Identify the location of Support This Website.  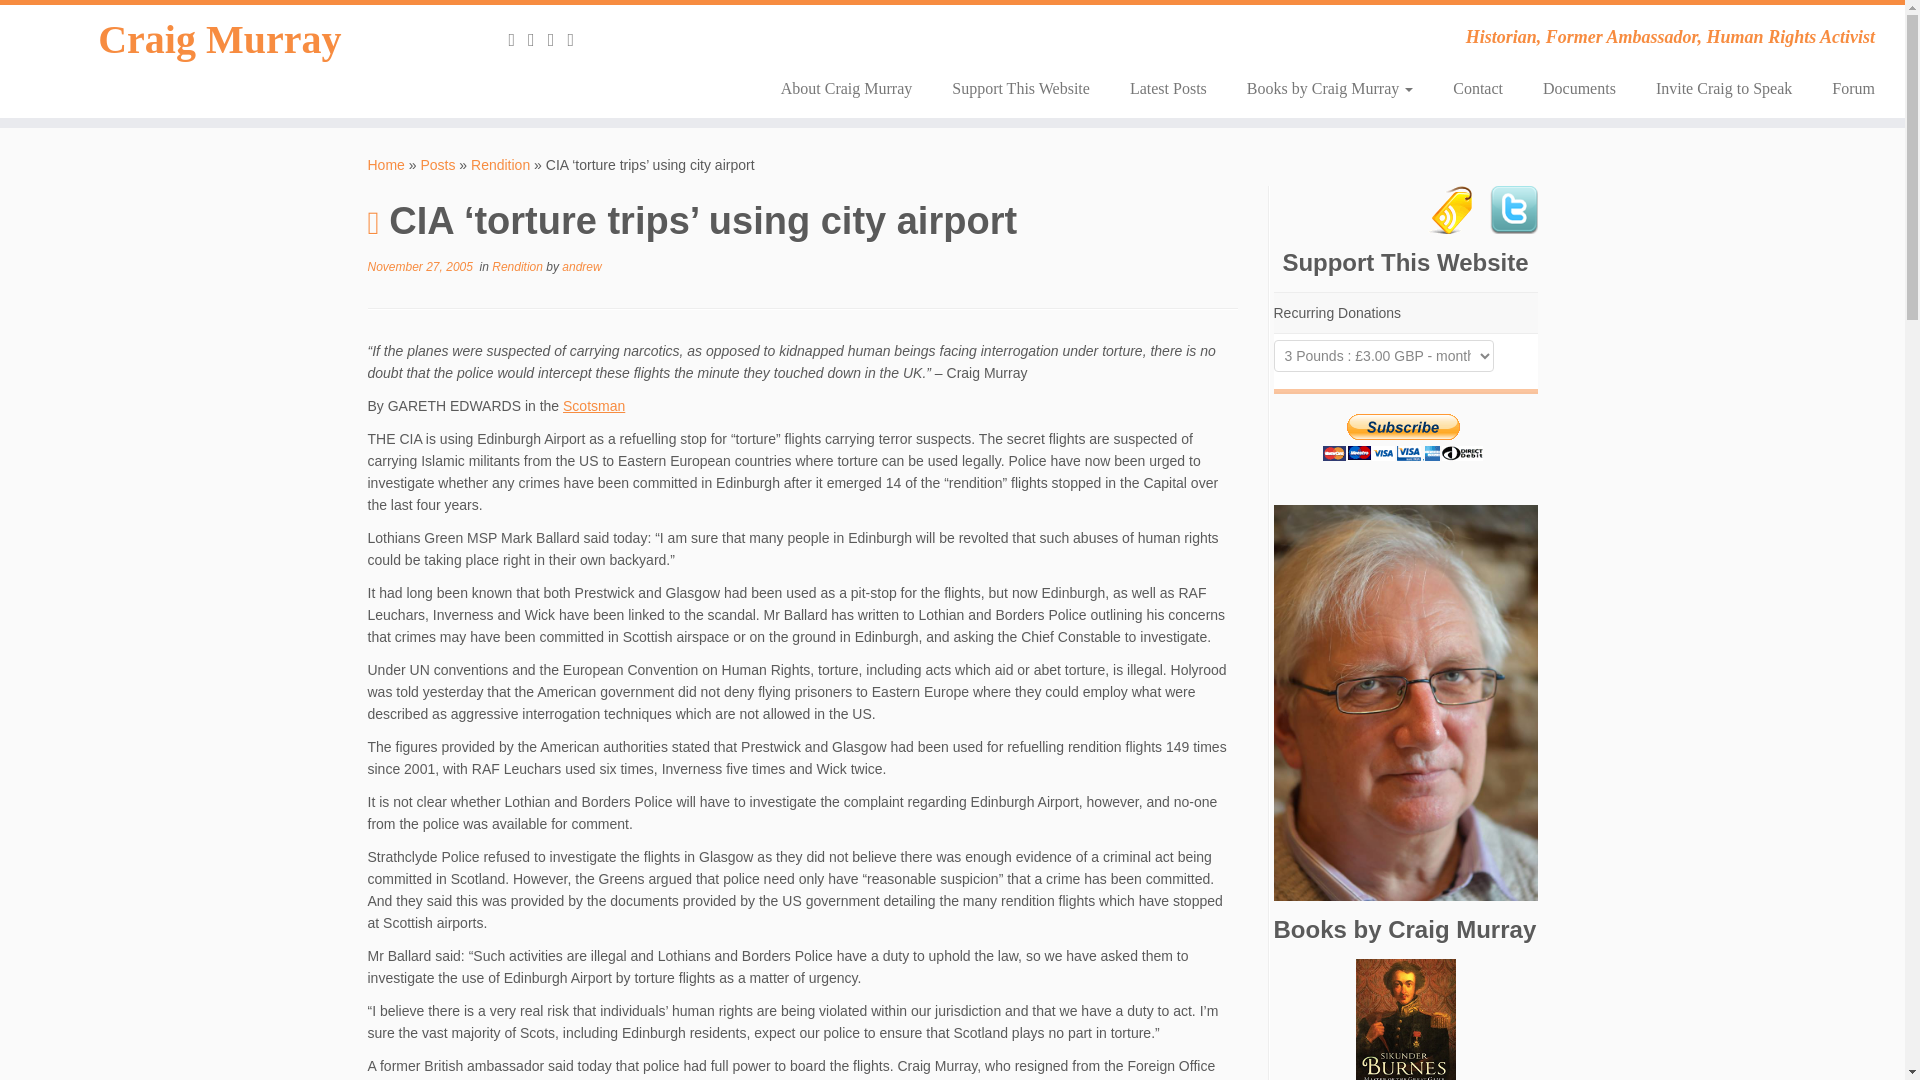
(1020, 88).